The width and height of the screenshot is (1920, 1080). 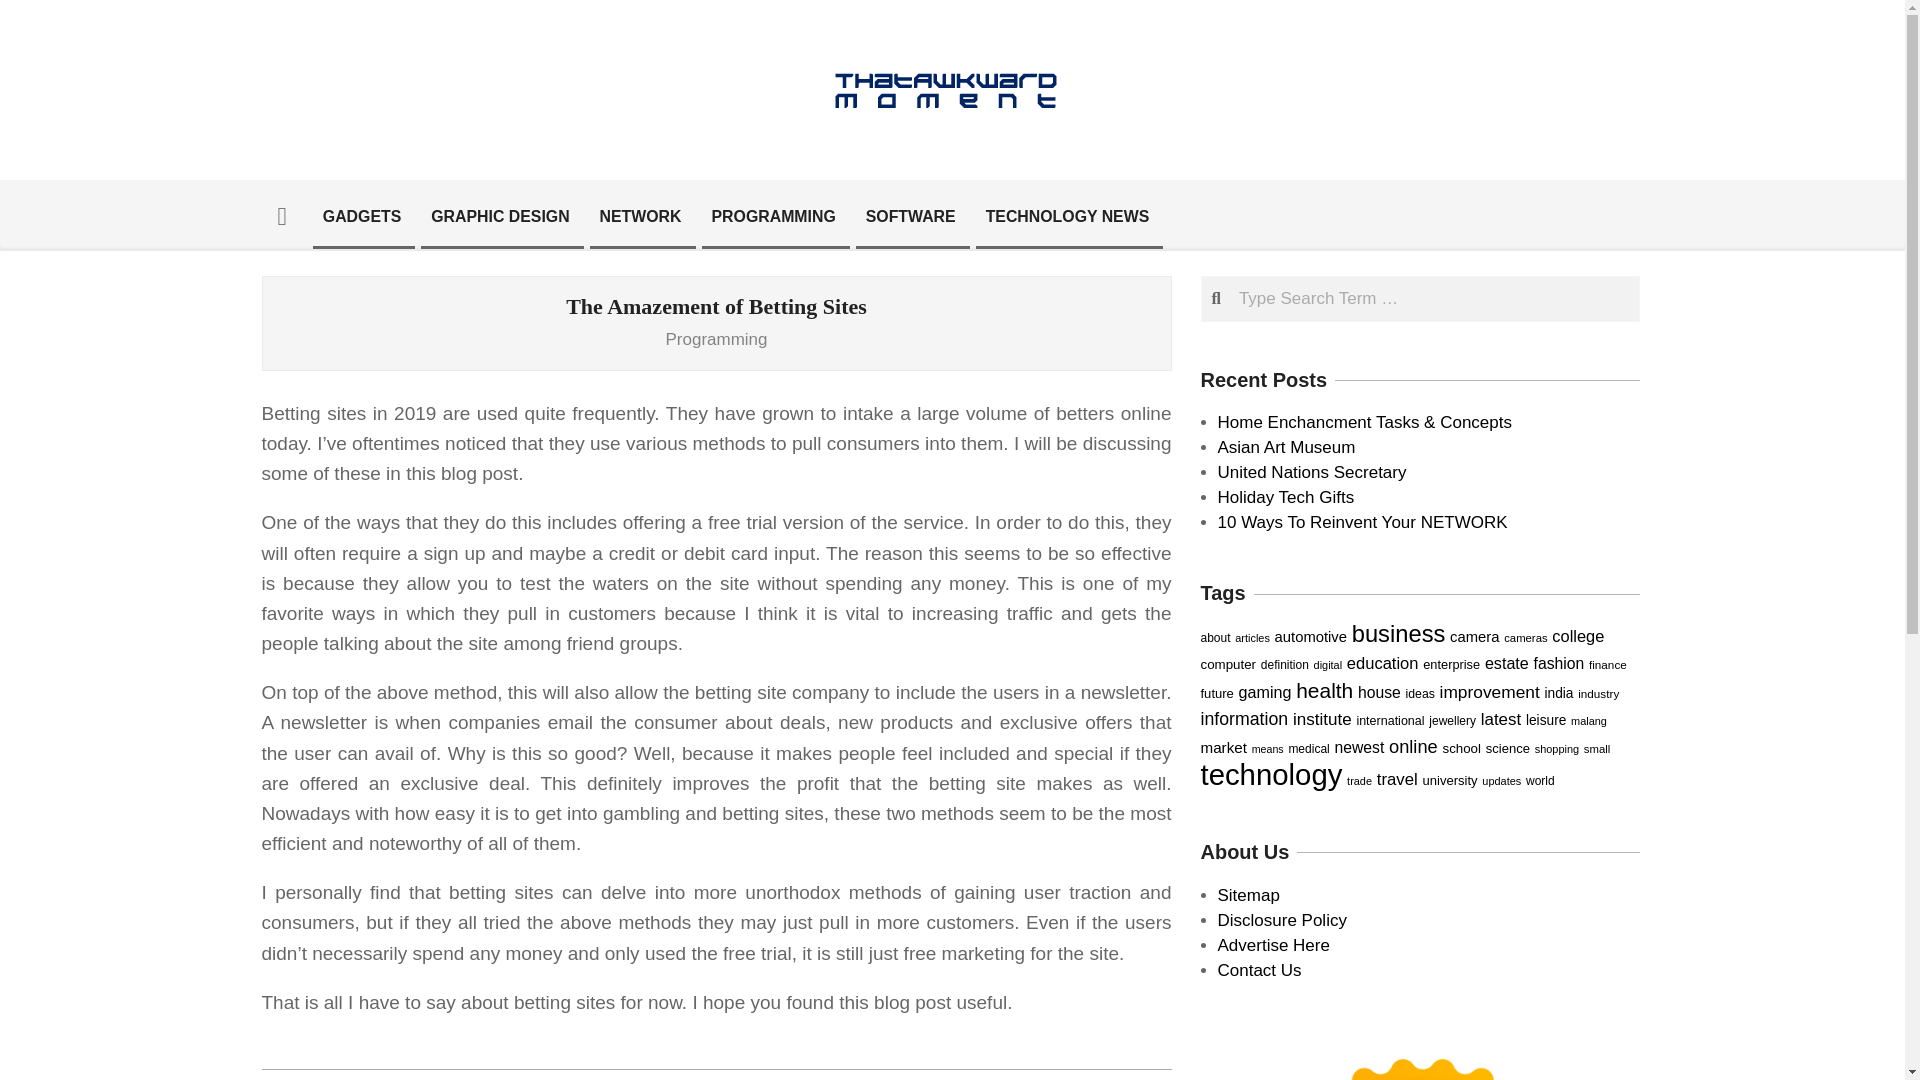 I want to click on NETWORK, so click(x=640, y=216).